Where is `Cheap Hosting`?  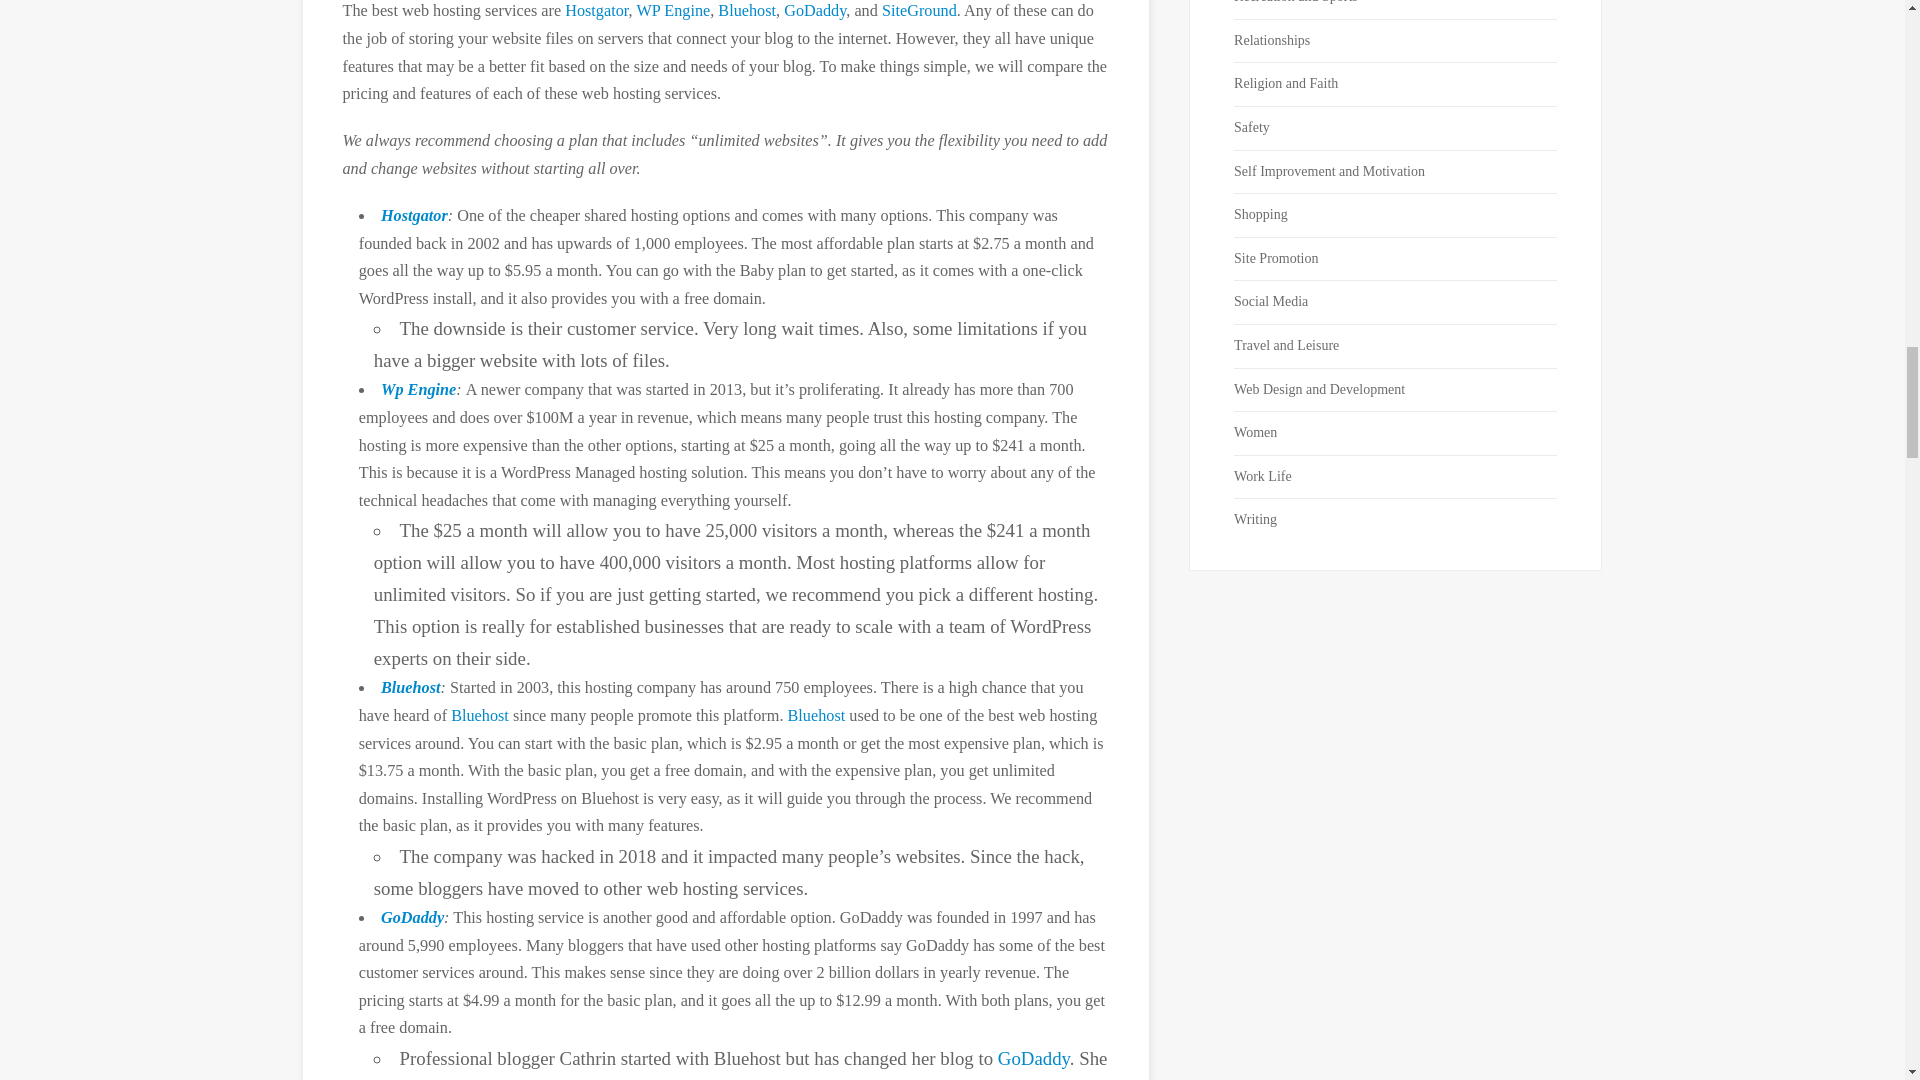 Cheap Hosting is located at coordinates (414, 216).